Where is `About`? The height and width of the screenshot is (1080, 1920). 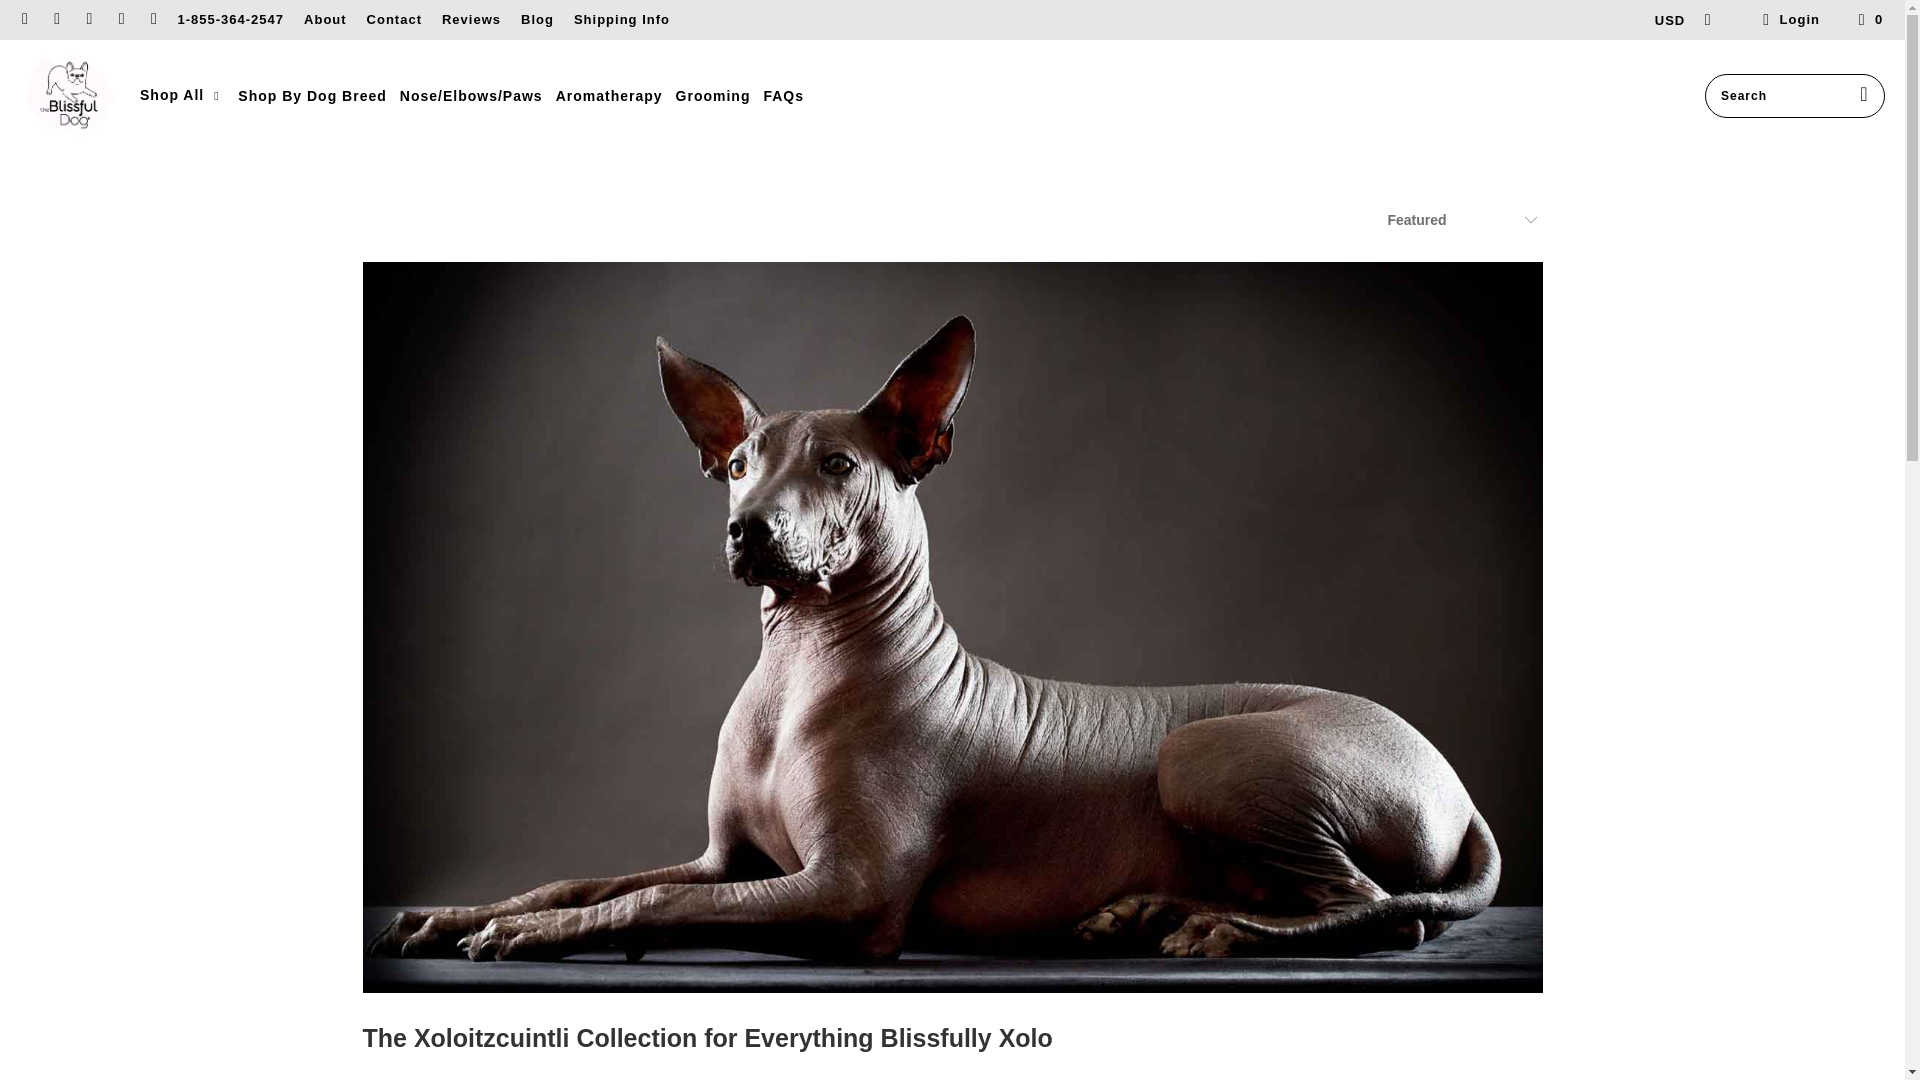
About is located at coordinates (325, 20).